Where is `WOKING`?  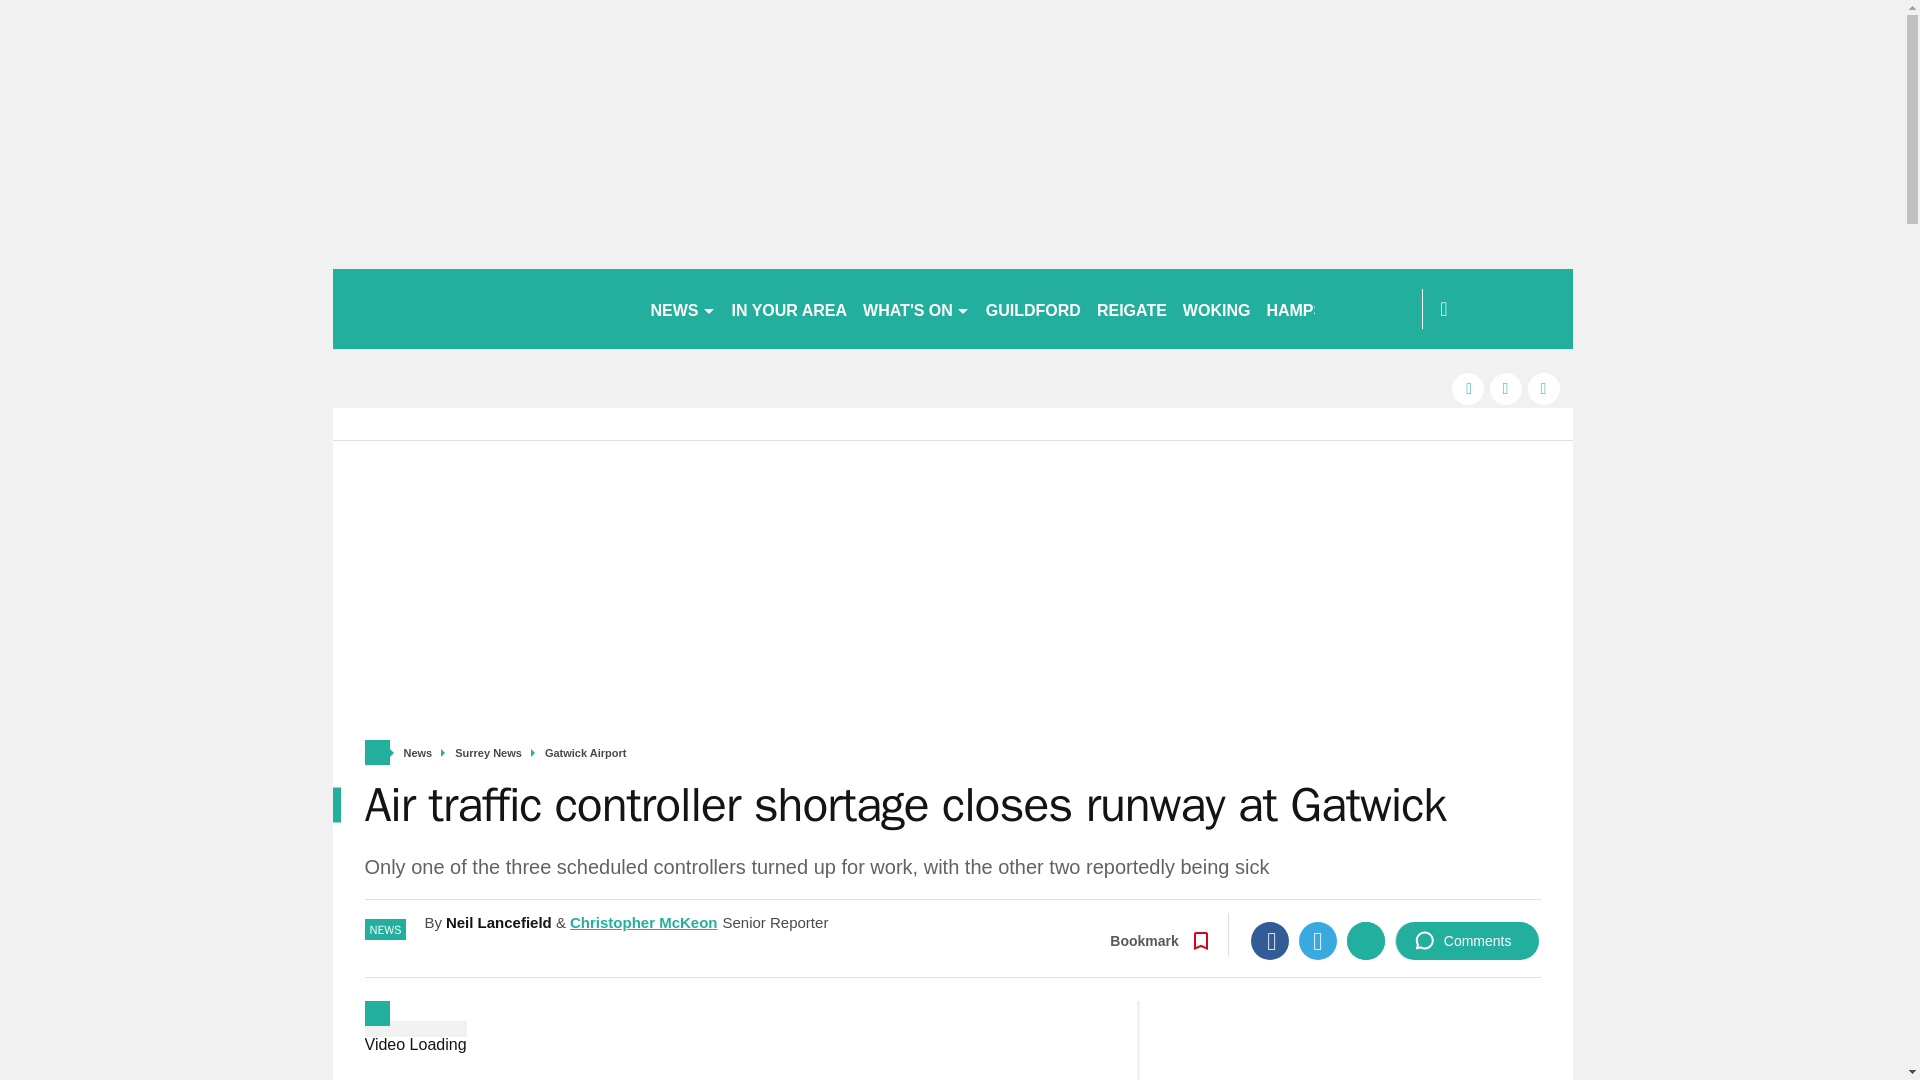
WOKING is located at coordinates (1217, 308).